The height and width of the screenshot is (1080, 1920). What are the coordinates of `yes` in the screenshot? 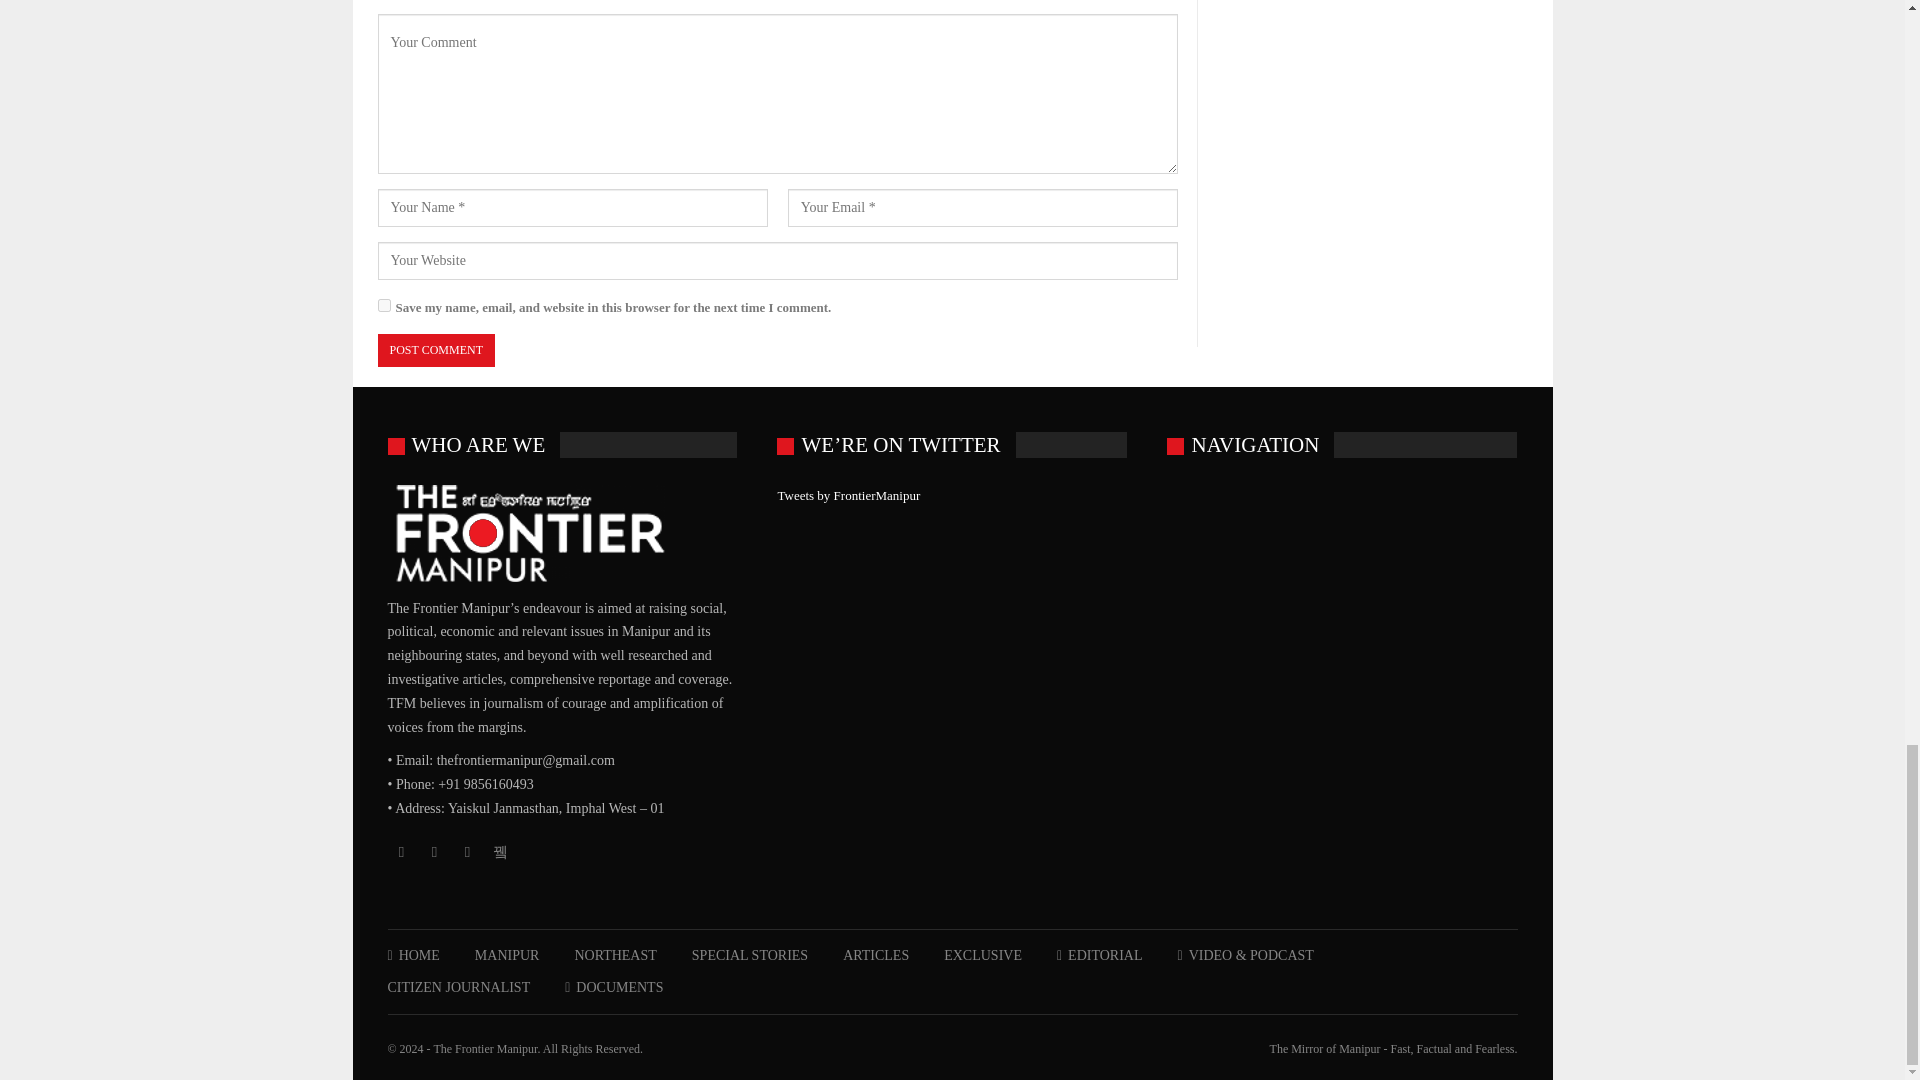 It's located at (384, 306).